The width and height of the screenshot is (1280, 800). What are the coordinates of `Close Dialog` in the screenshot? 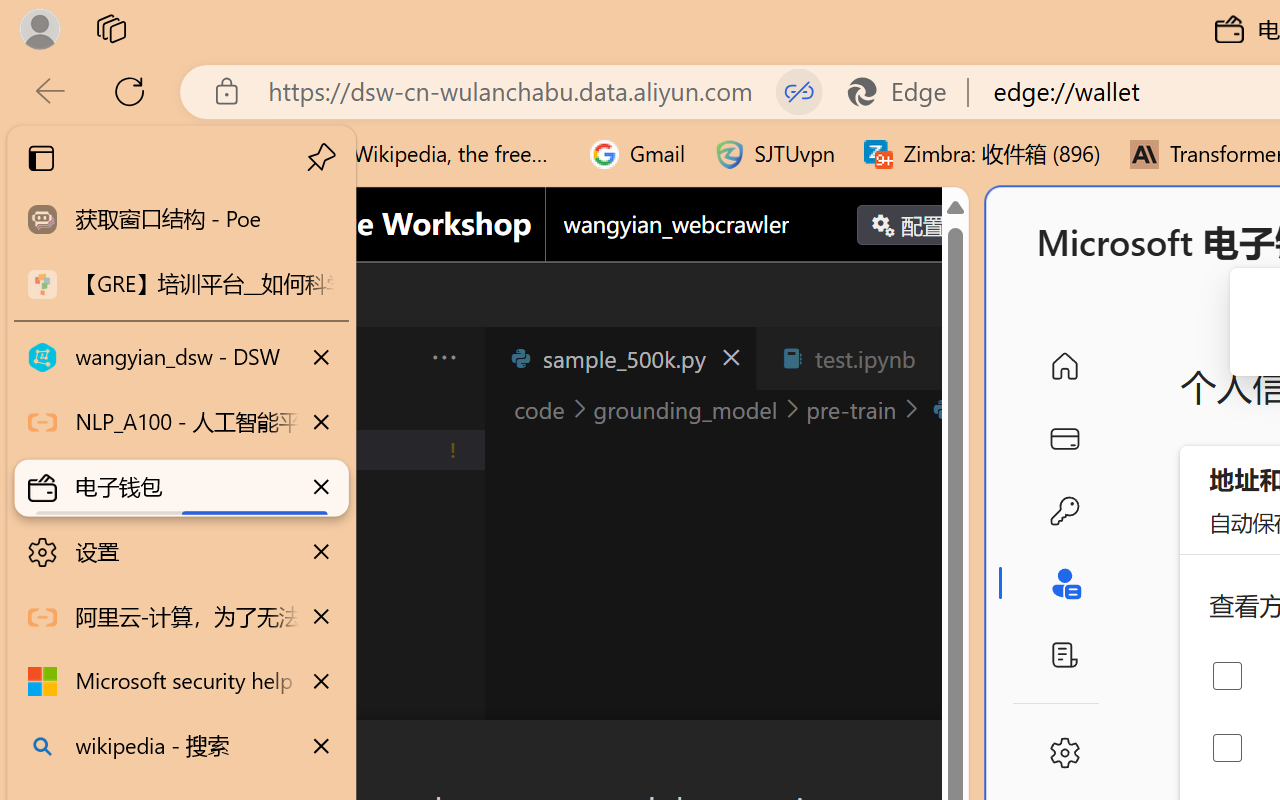 It's located at (960, 756).